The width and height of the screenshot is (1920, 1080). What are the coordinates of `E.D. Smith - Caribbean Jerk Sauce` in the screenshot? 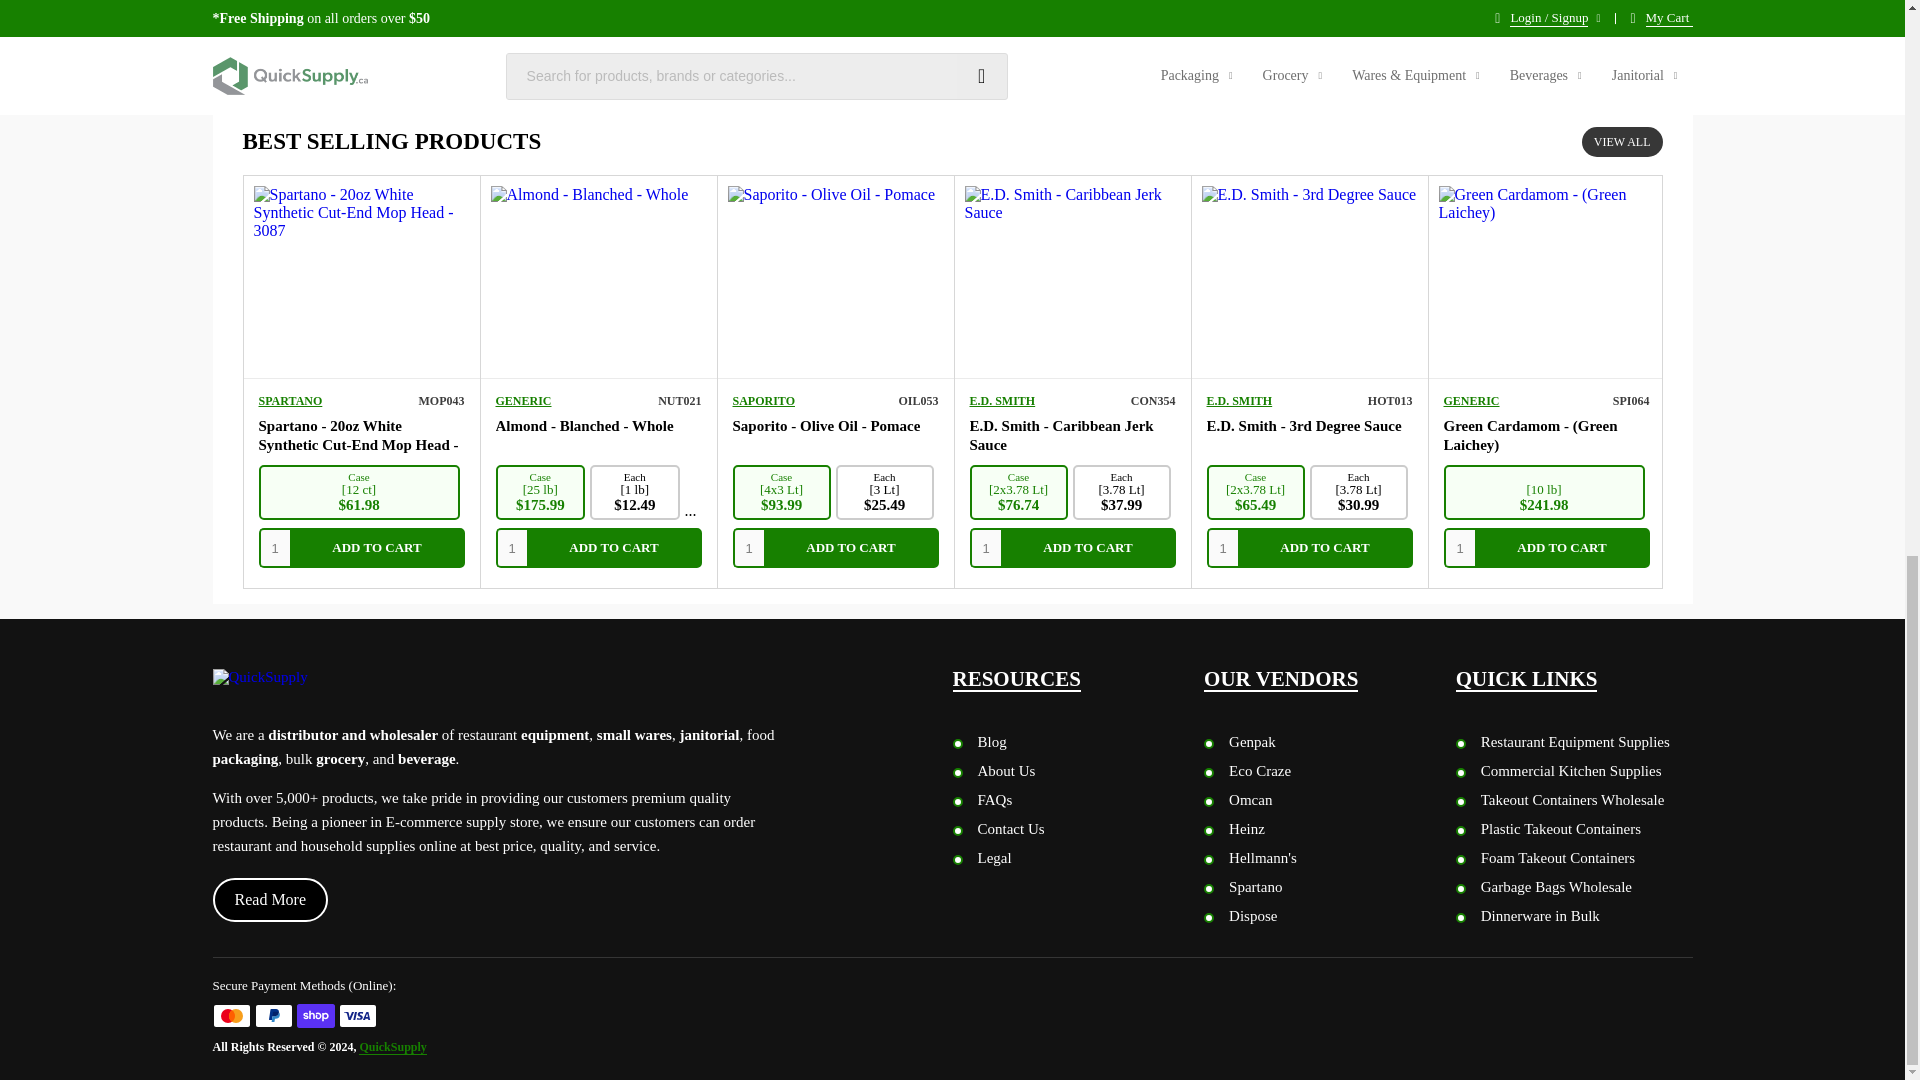 It's located at (1061, 434).